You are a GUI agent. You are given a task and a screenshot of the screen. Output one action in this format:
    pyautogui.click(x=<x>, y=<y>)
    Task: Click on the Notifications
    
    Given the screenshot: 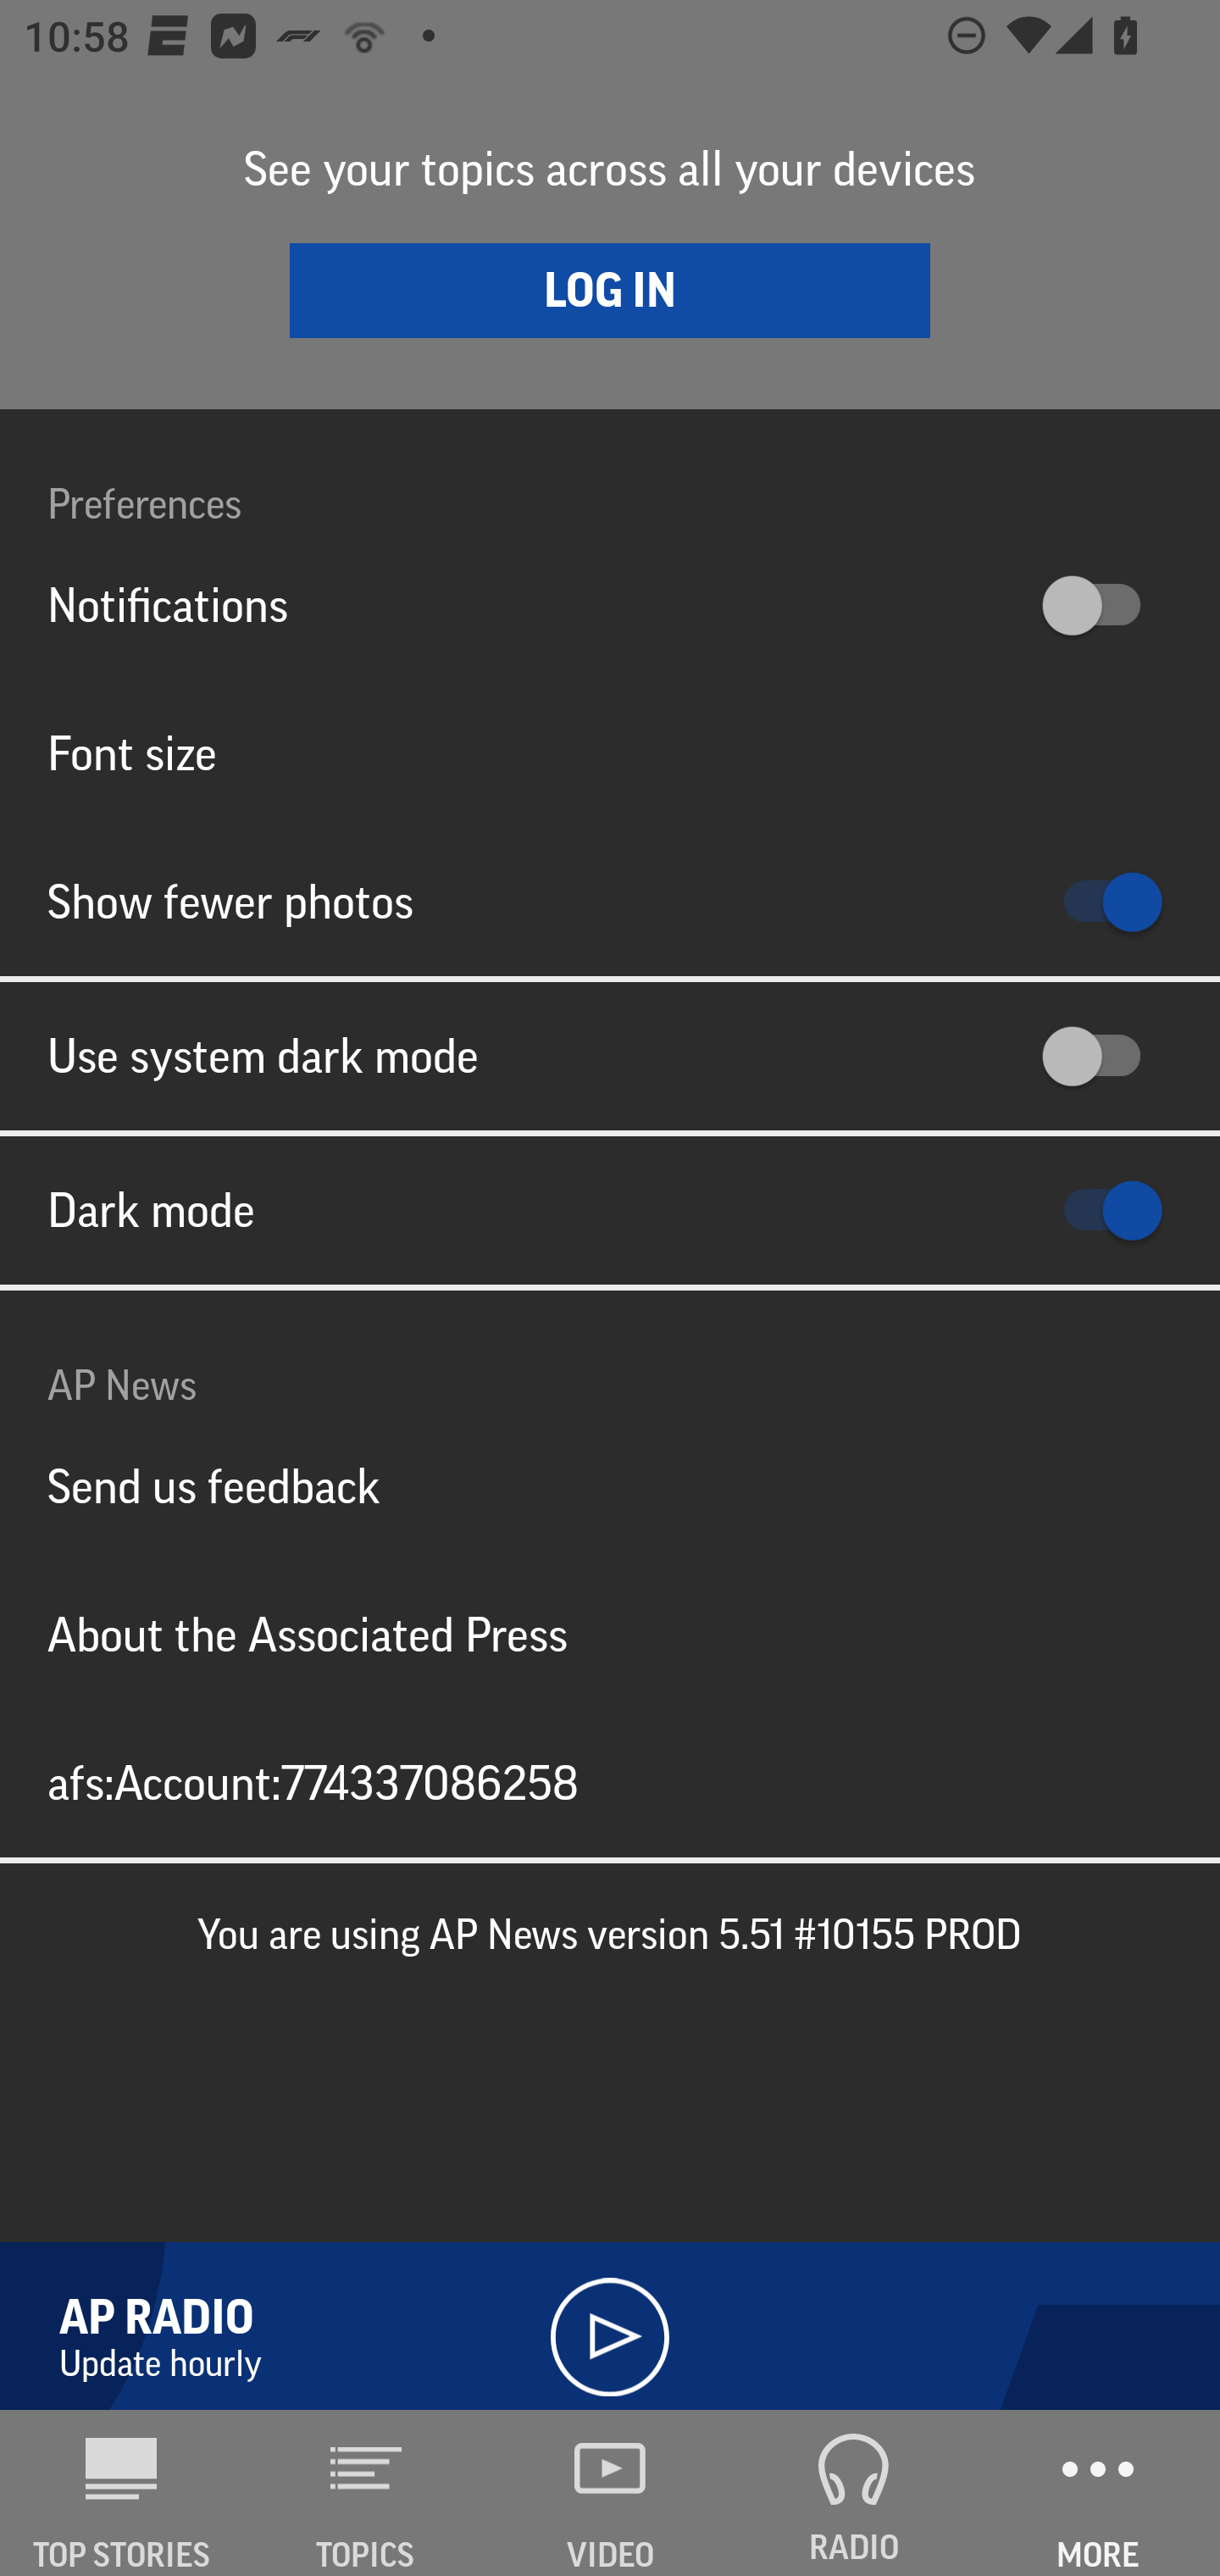 What is the action you would take?
    pyautogui.click(x=610, y=605)
    